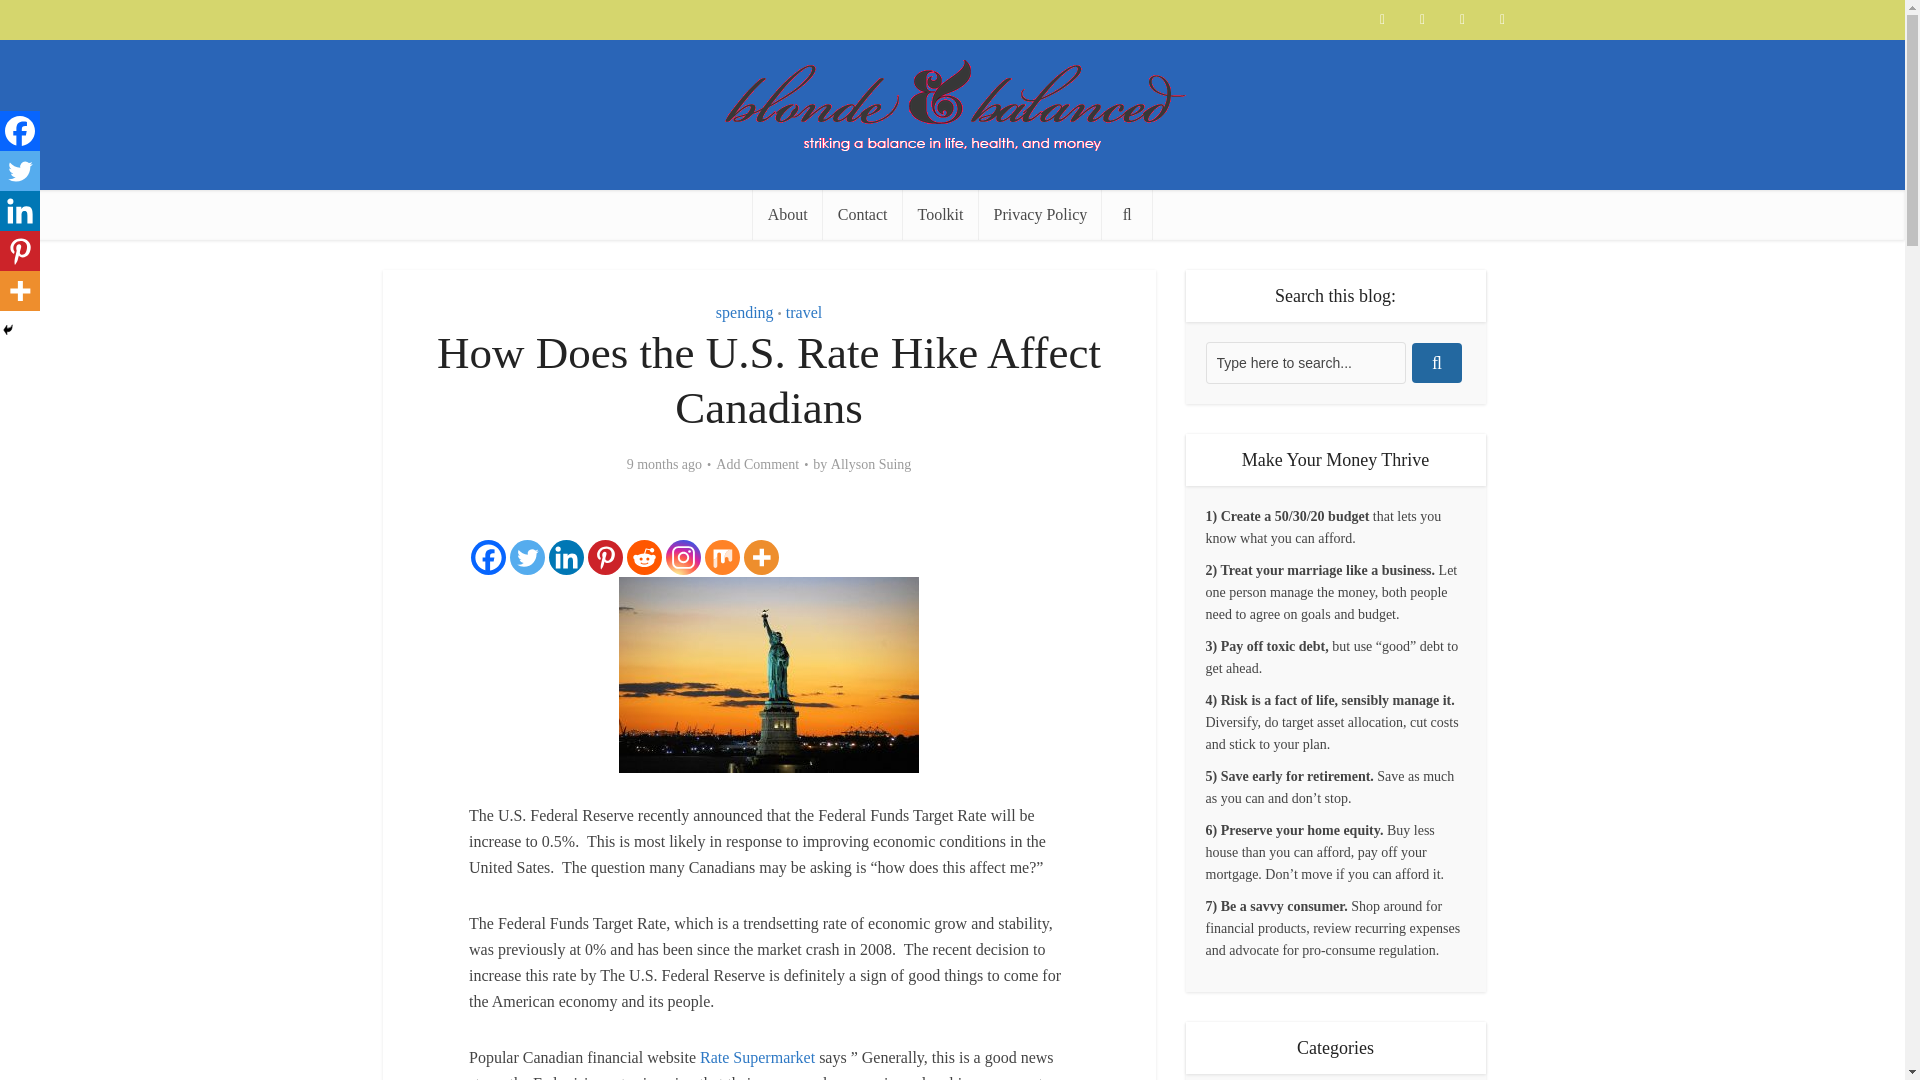  What do you see at coordinates (683, 557) in the screenshot?
I see `Instagram` at bounding box center [683, 557].